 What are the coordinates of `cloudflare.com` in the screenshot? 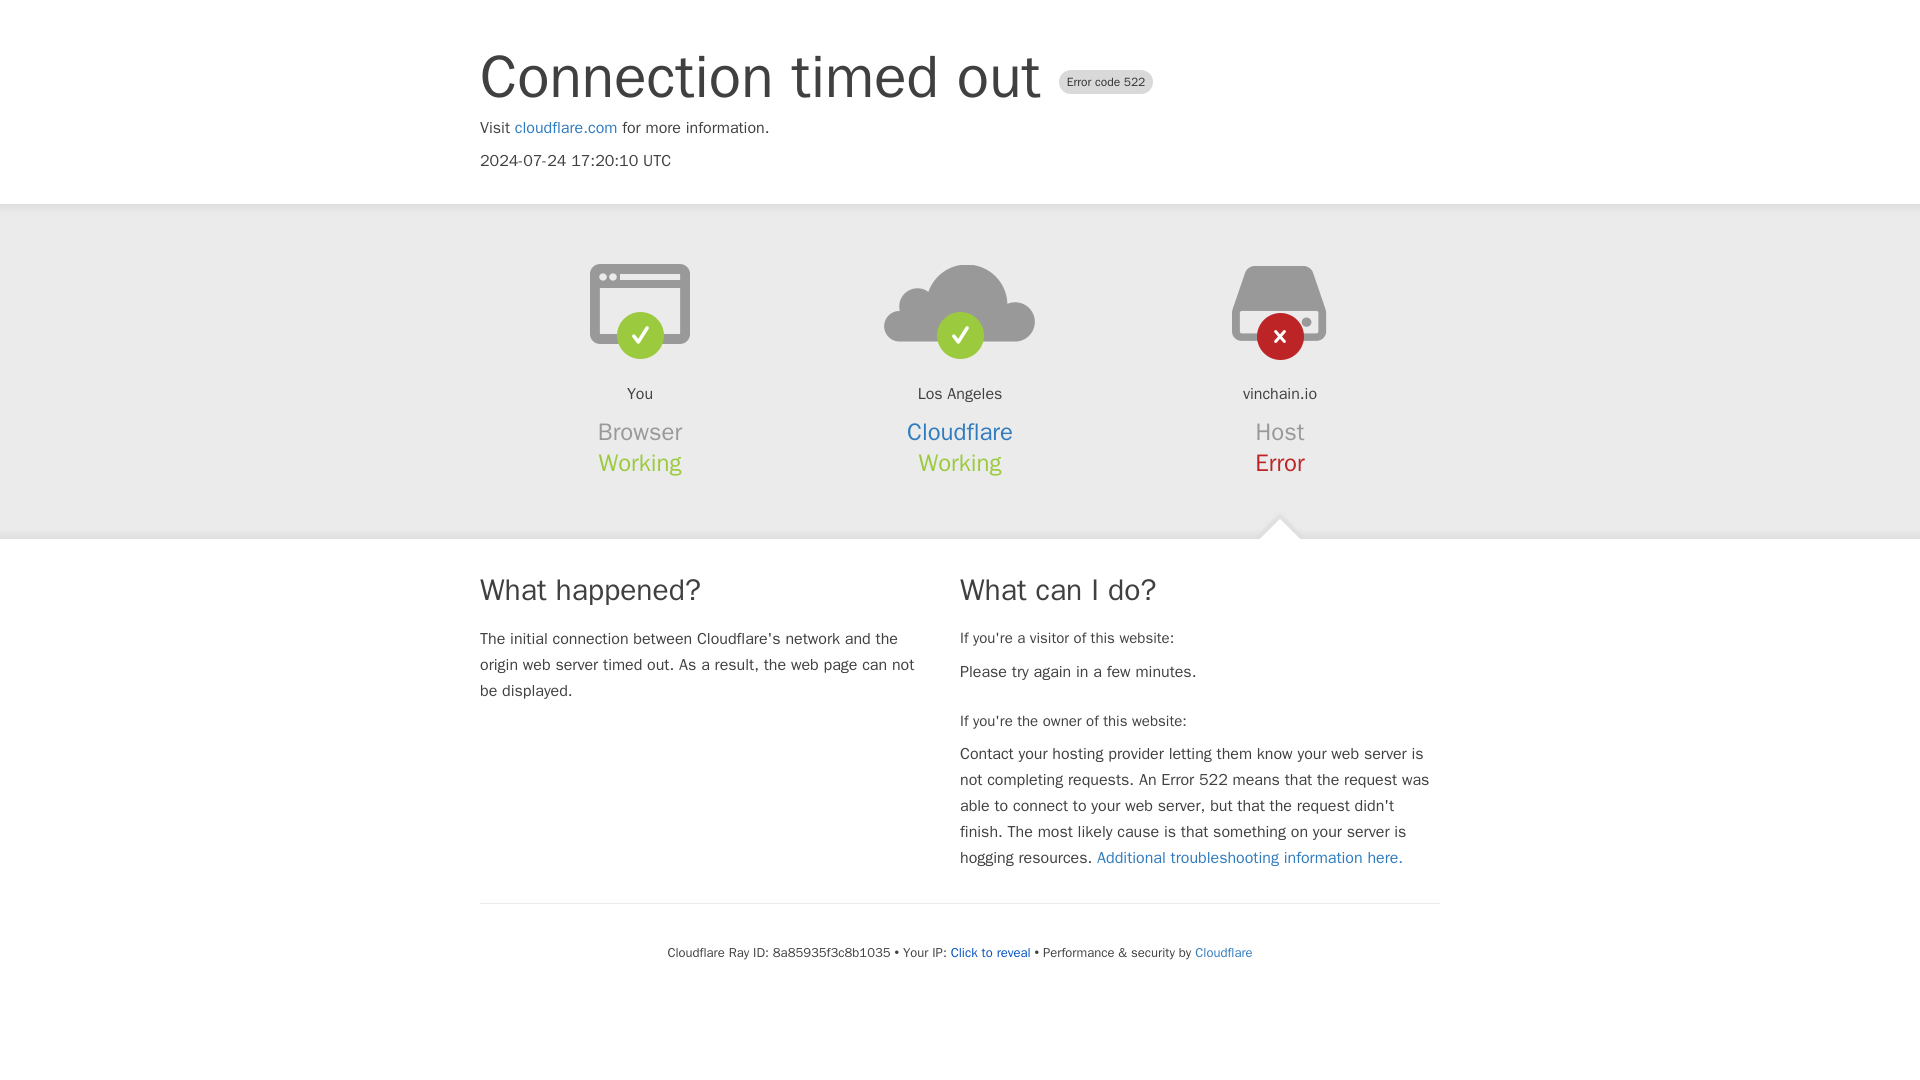 It's located at (566, 128).